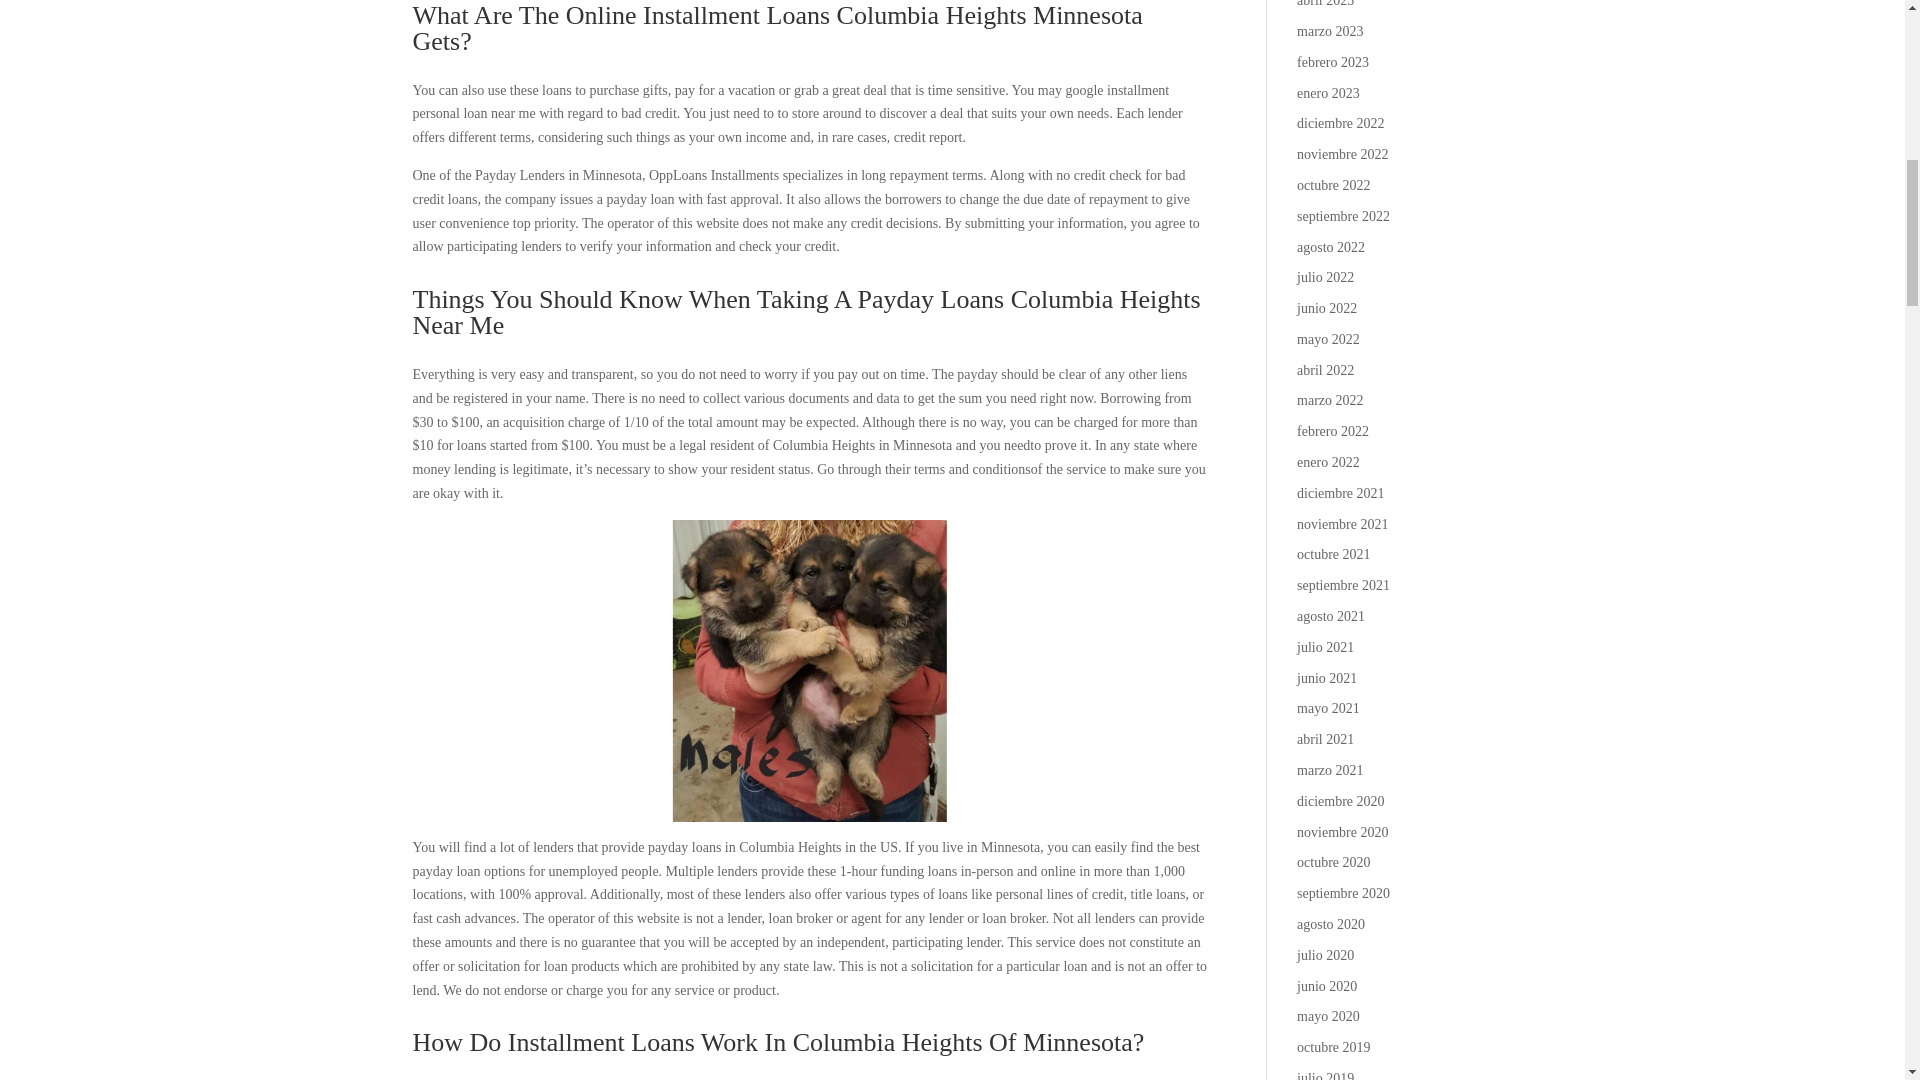  Describe the element at coordinates (1327, 308) in the screenshot. I see `junio 2022` at that location.